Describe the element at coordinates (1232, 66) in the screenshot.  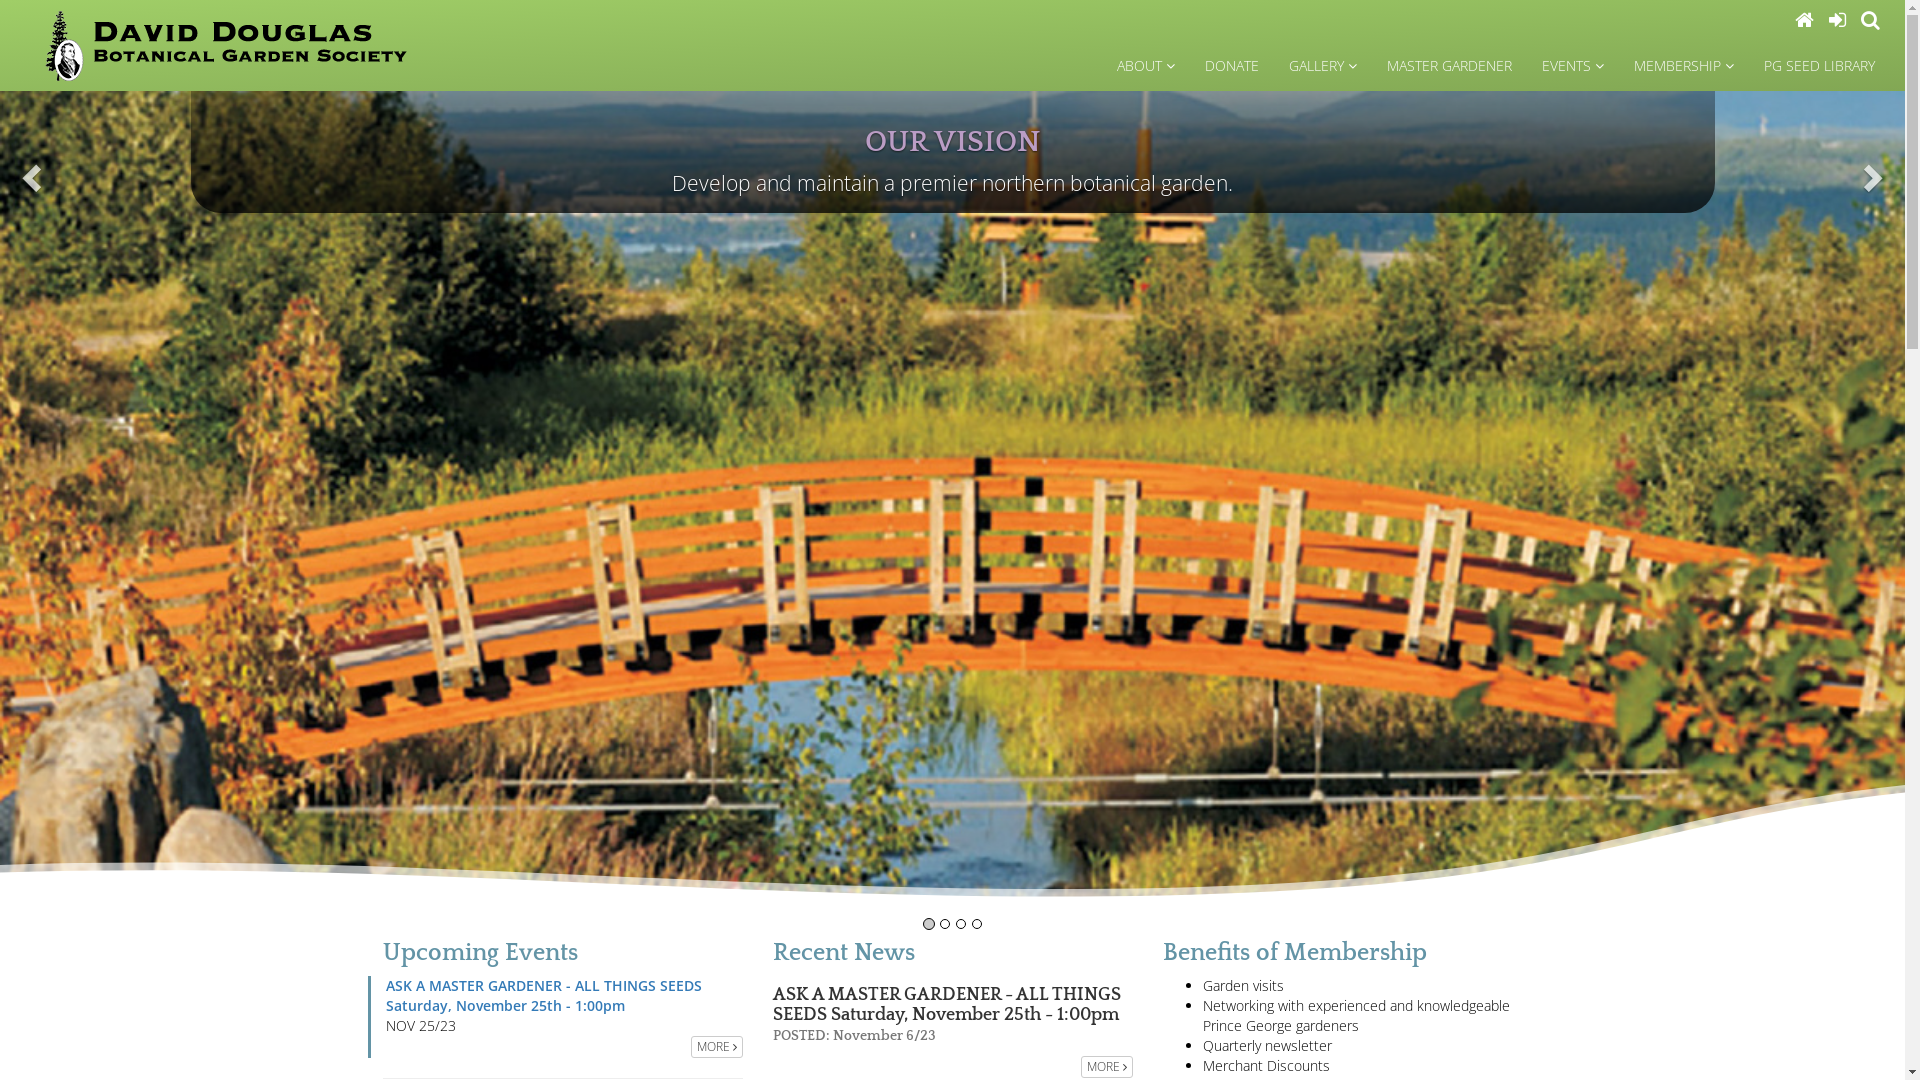
I see `DONATE` at that location.